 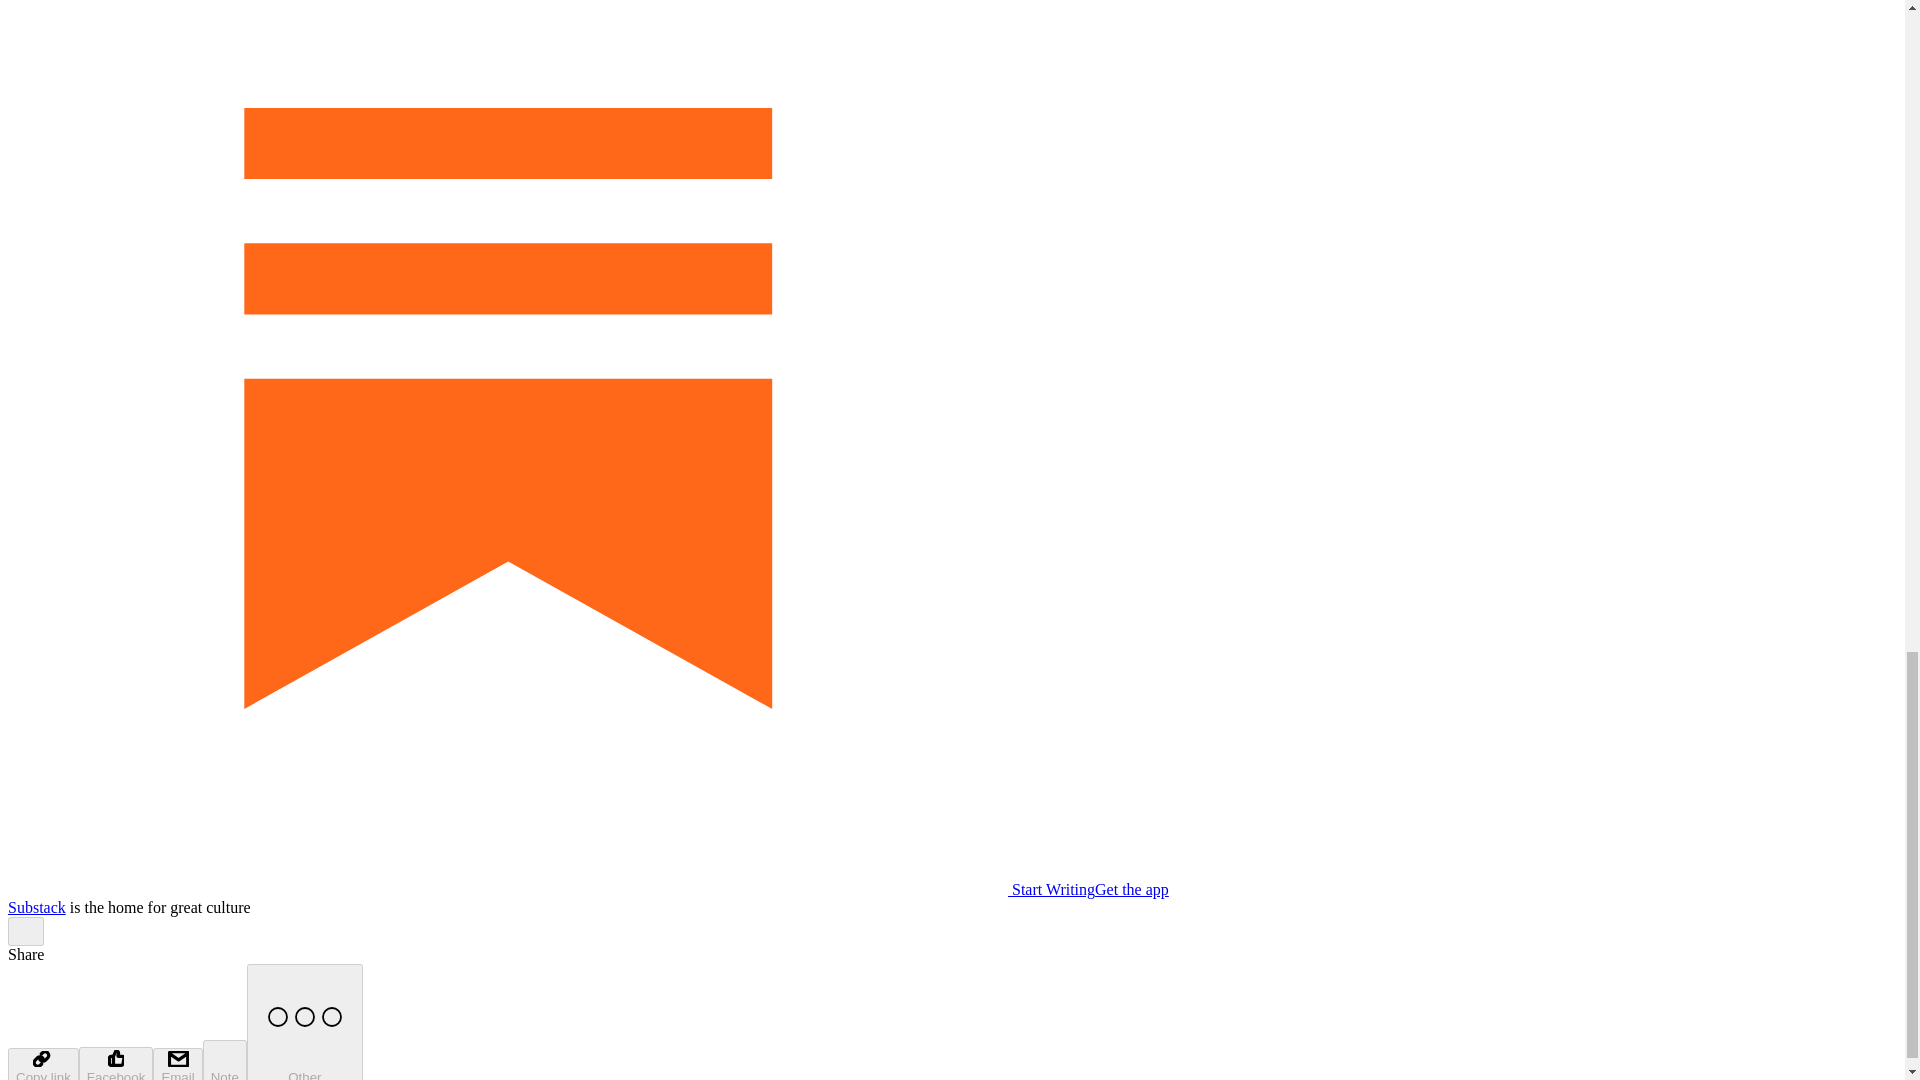 I want to click on Get the app, so click(x=1132, y=889).